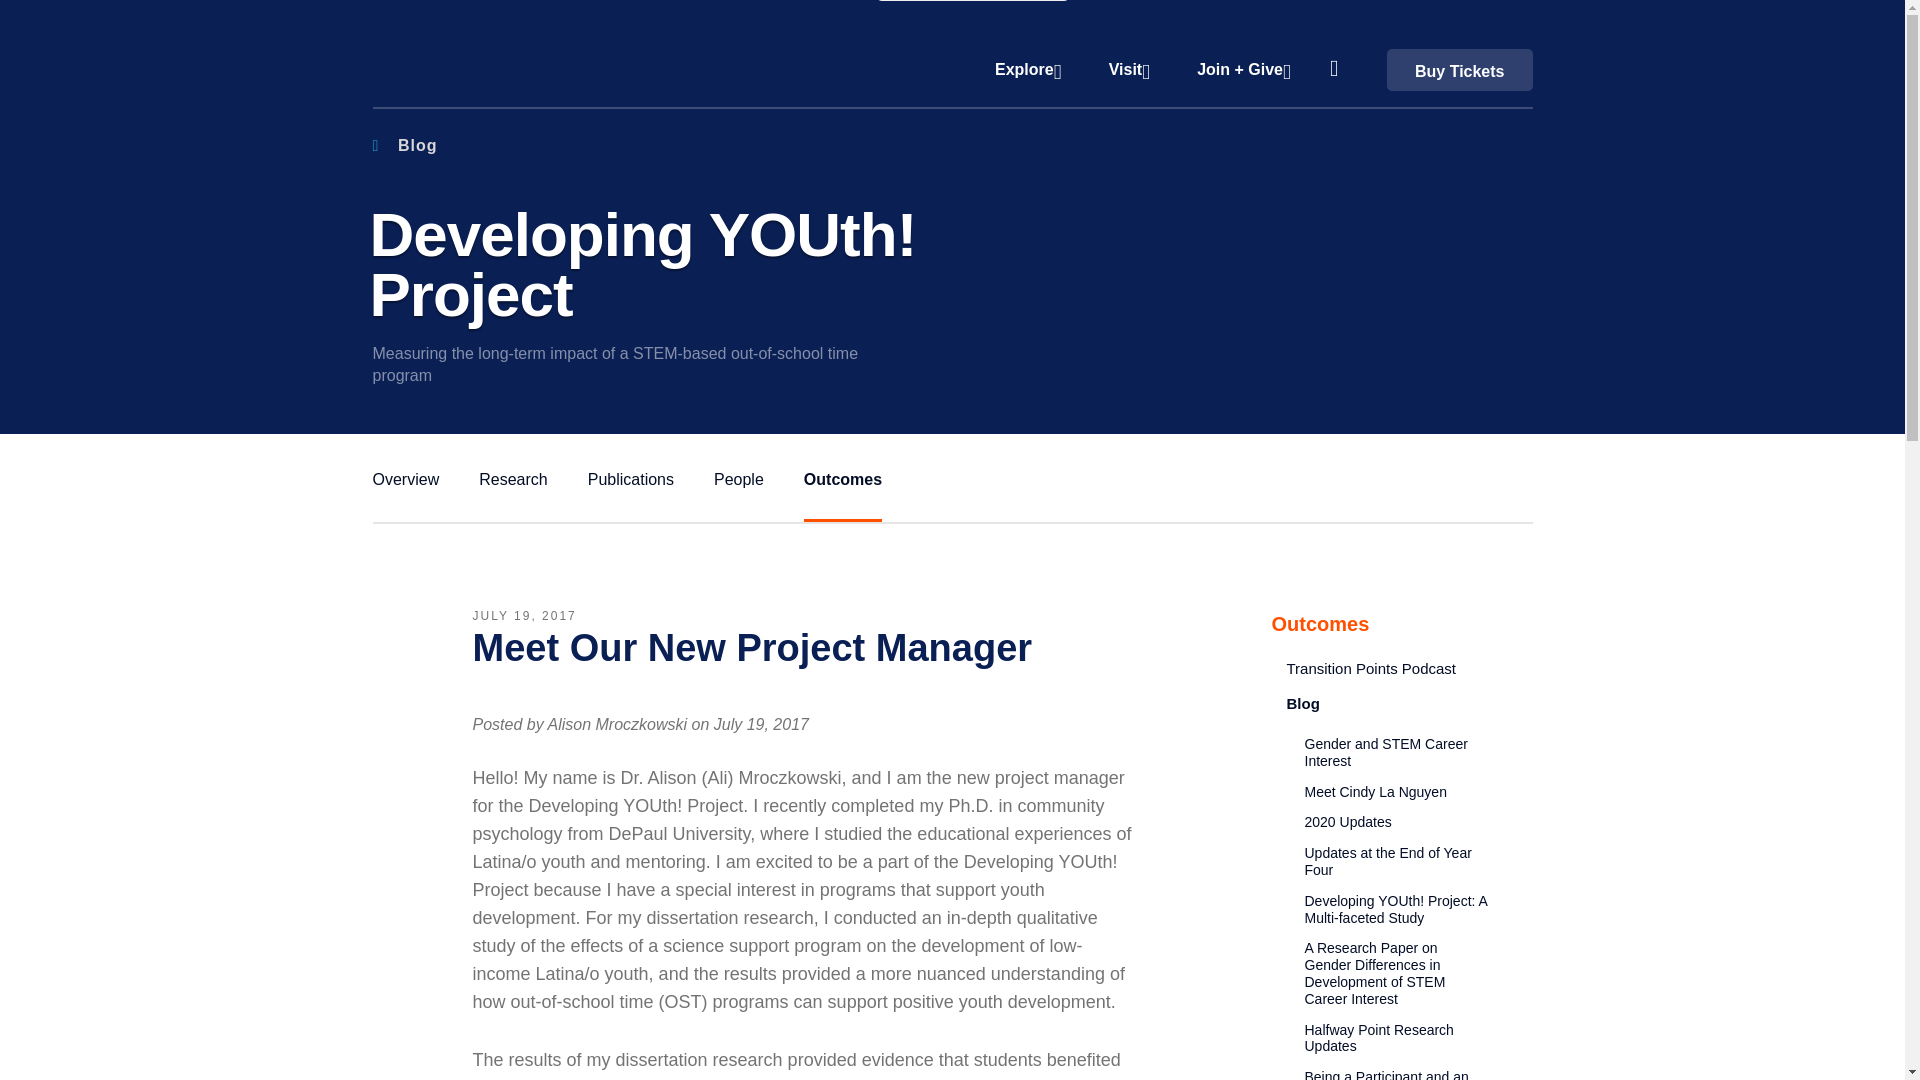  I want to click on Buy Tickets, so click(1459, 69).